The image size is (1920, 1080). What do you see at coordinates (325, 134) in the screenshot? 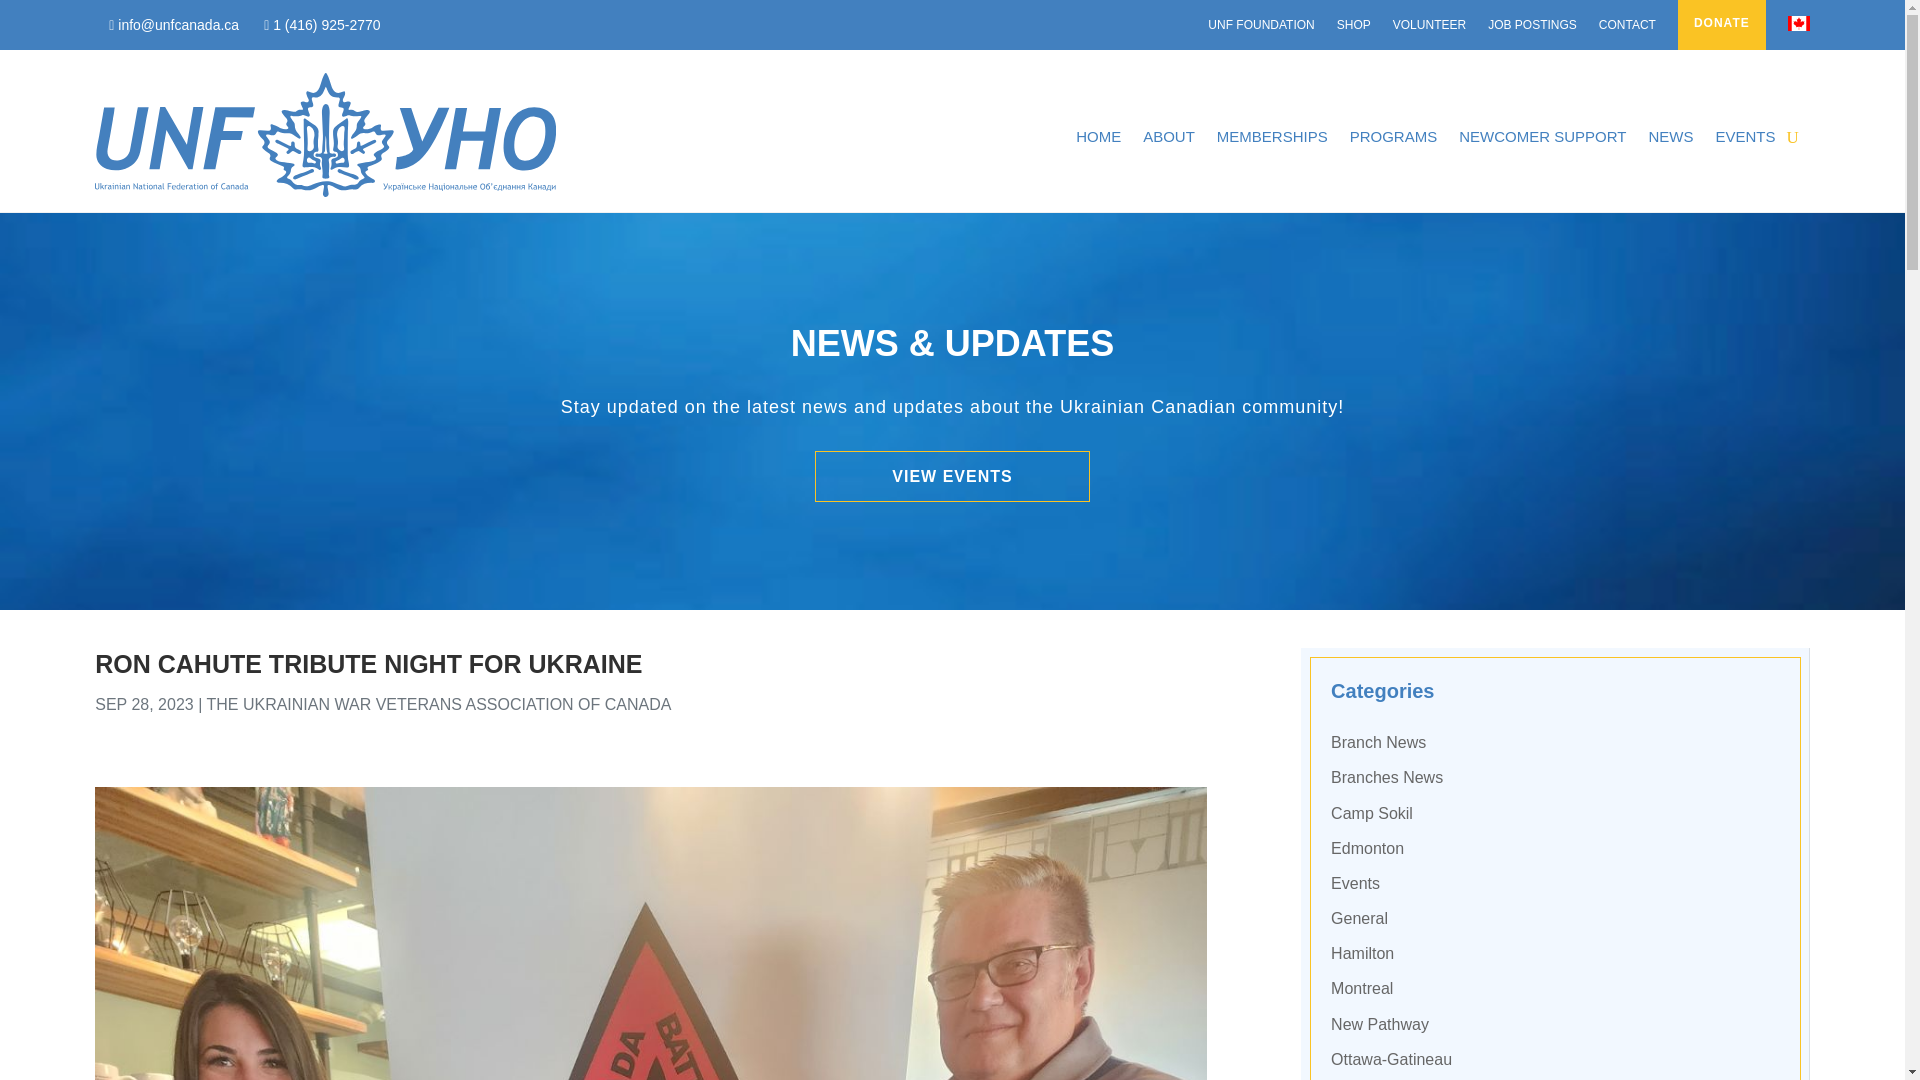
I see `UNF Ukrainian National Federation of Canada` at bounding box center [325, 134].